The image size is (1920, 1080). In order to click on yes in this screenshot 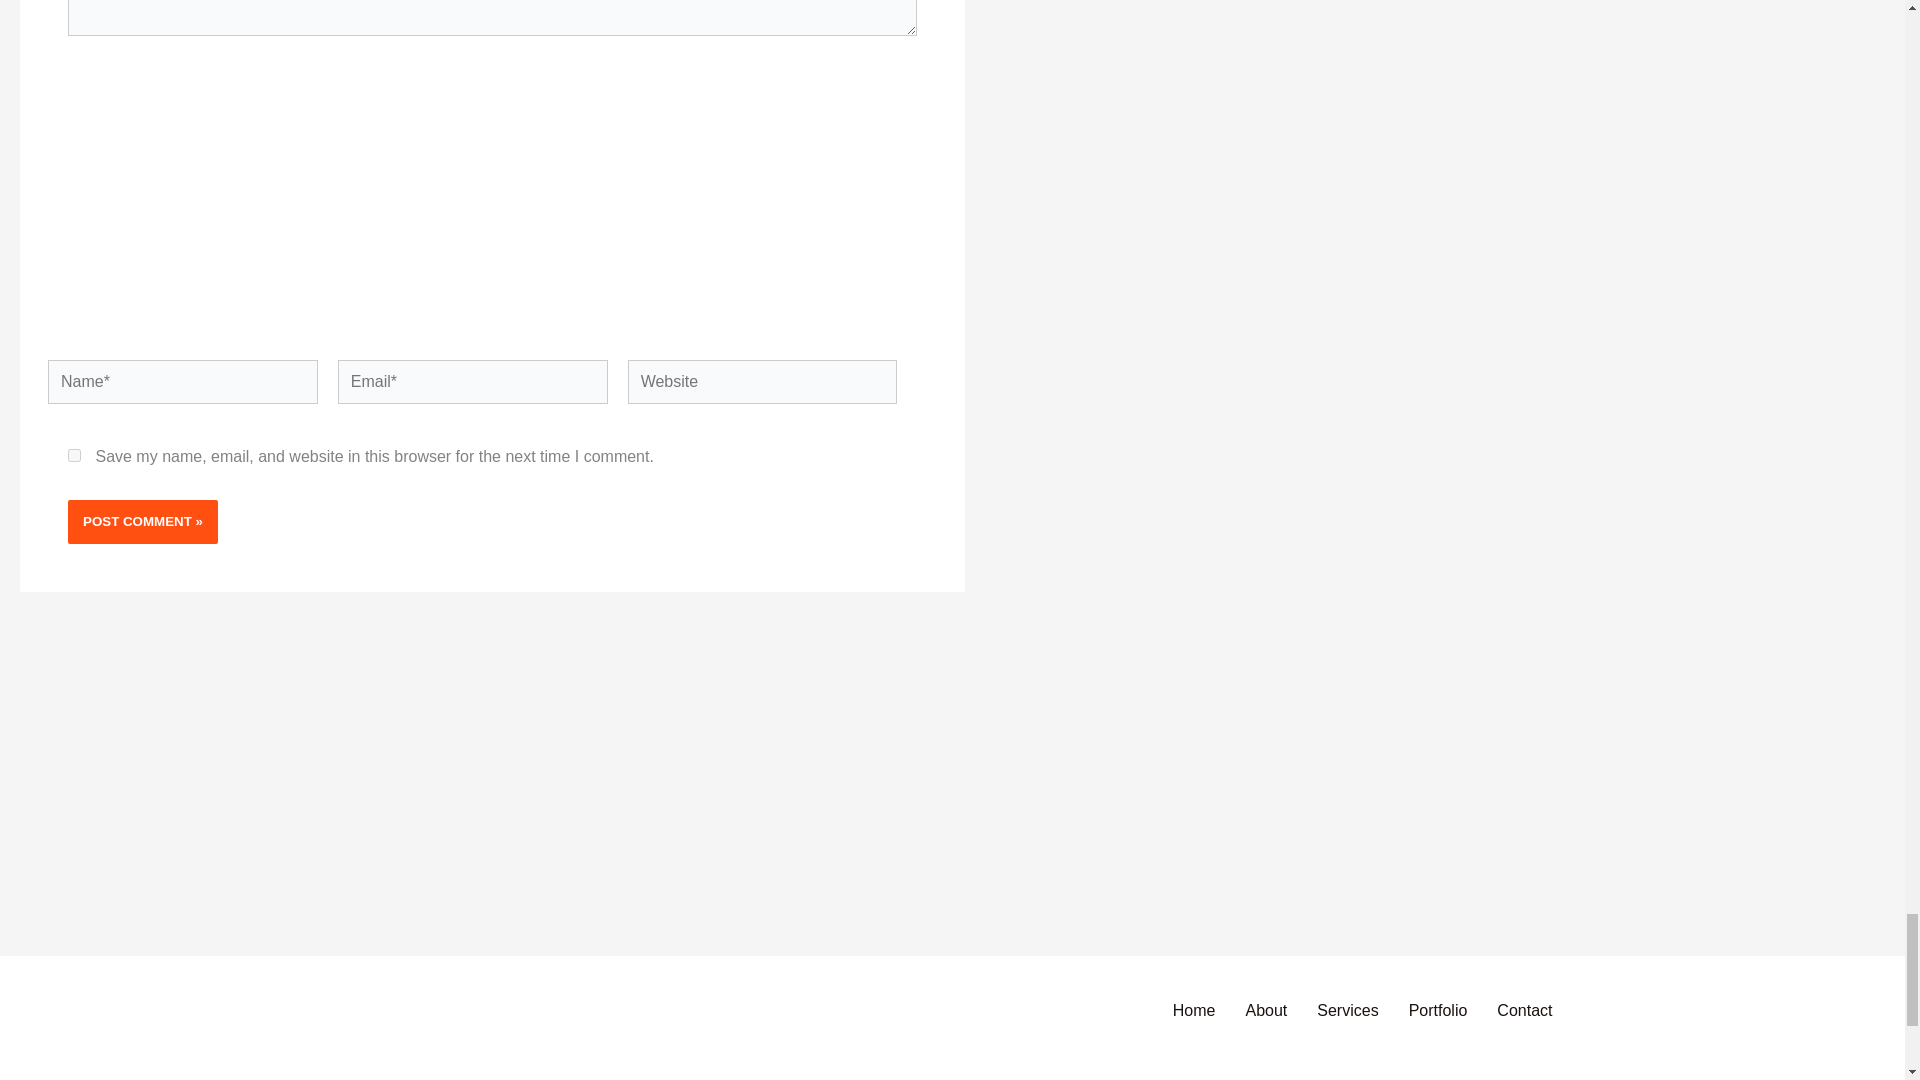, I will do `click(74, 456)`.